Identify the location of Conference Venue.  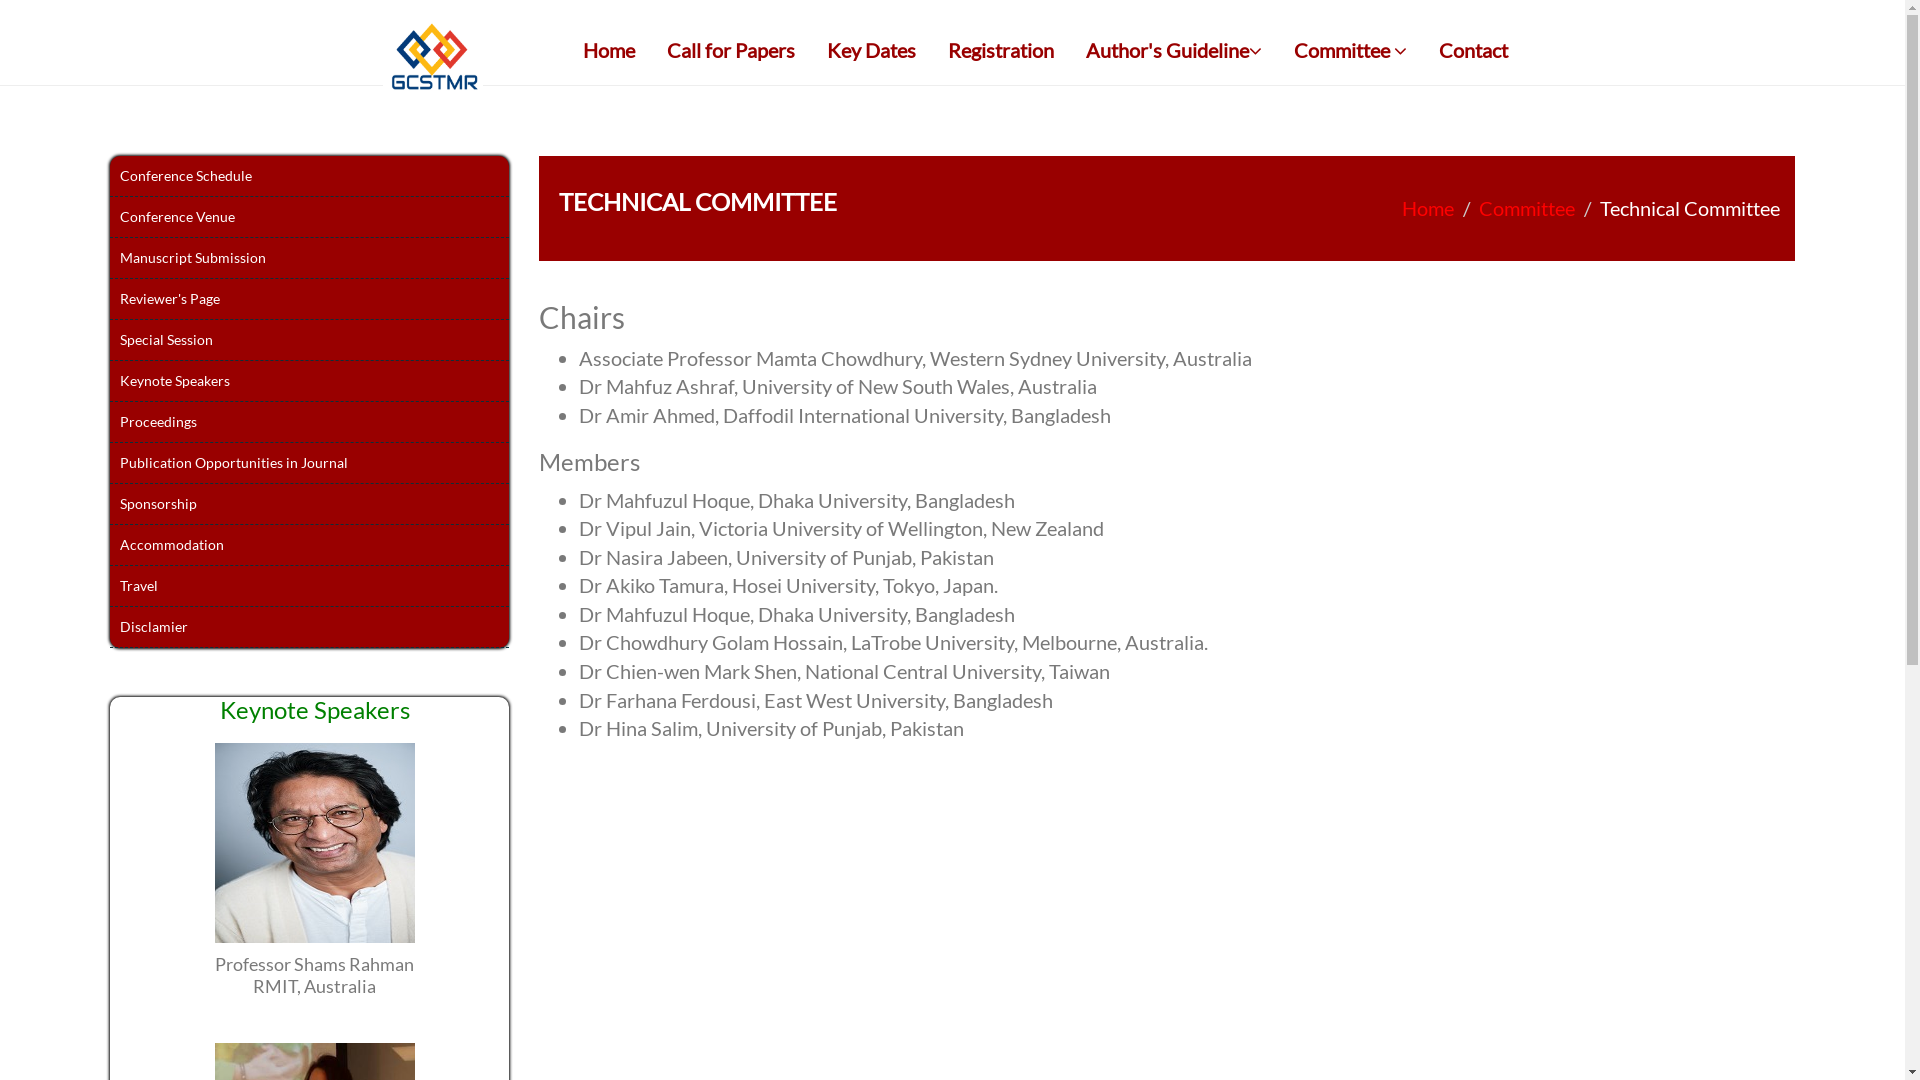
(309, 218).